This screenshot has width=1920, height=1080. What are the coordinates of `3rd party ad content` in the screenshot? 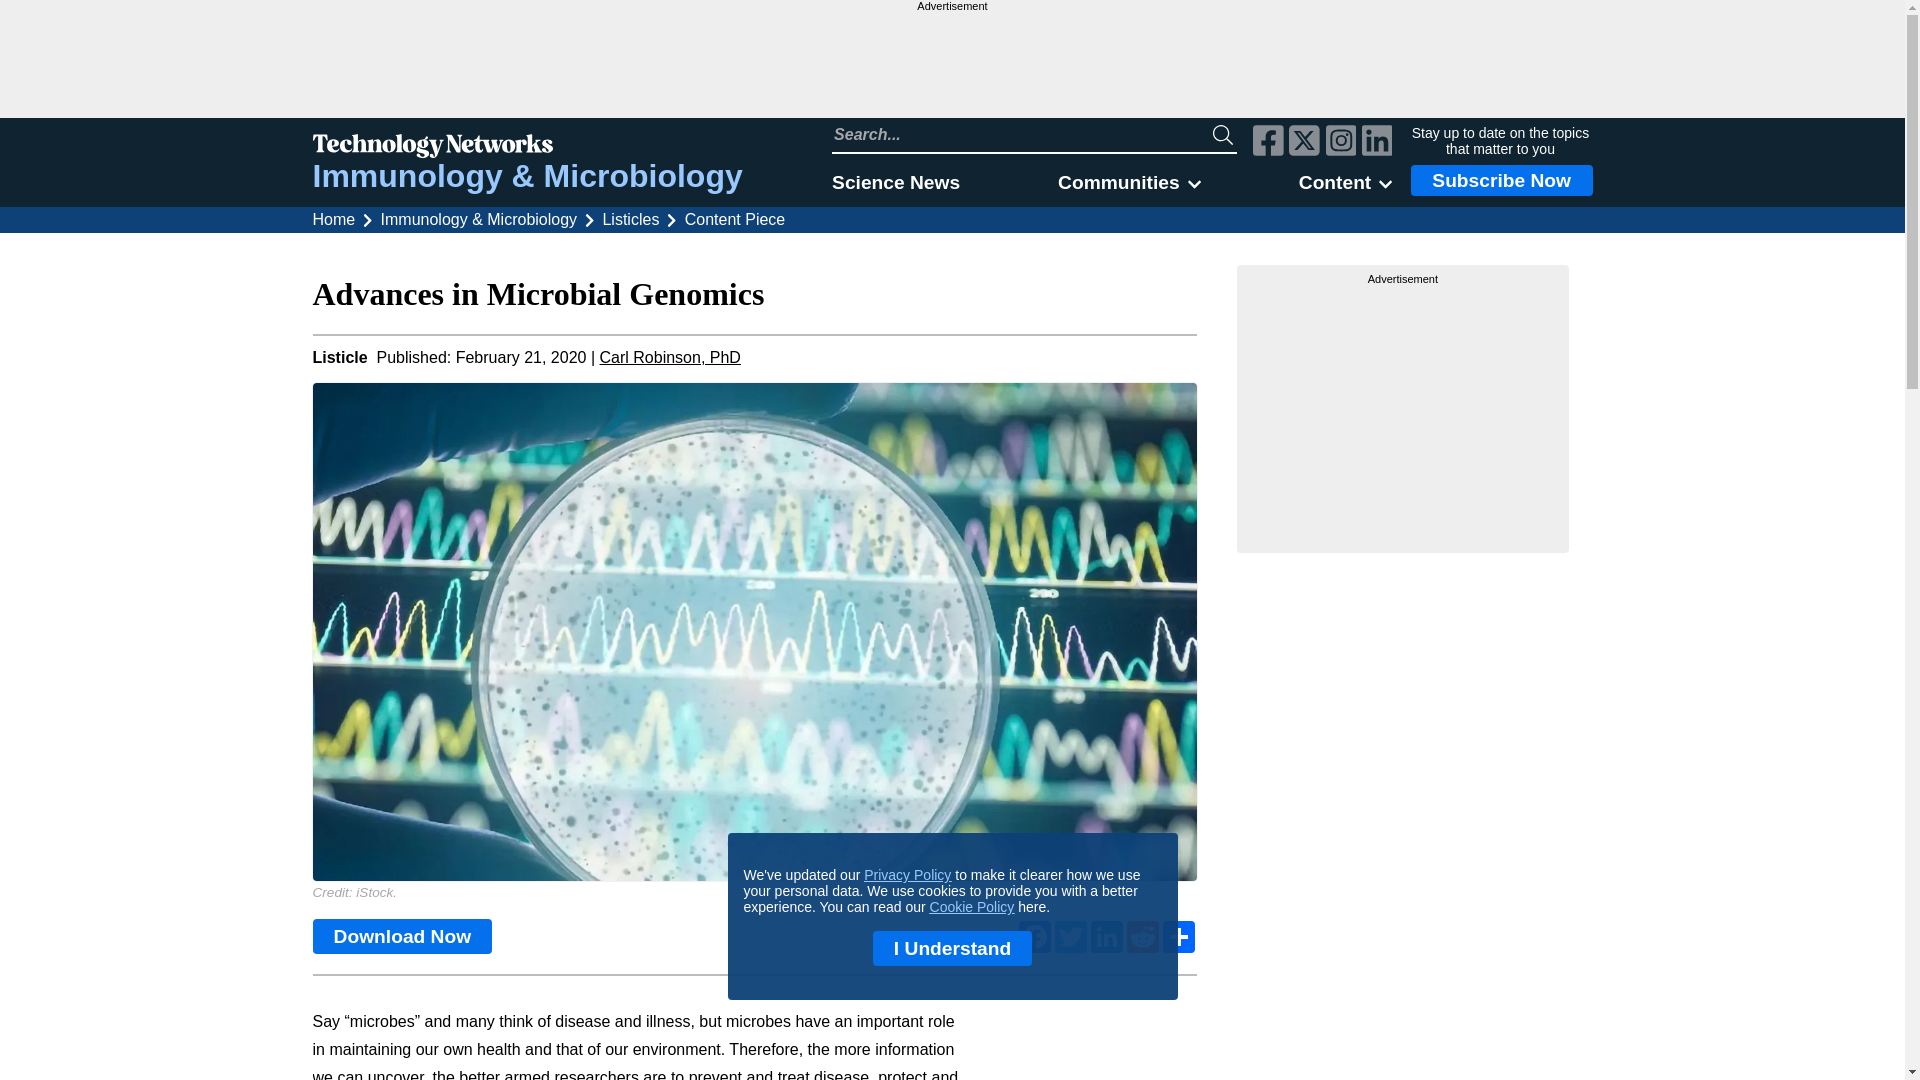 It's located at (951, 65).